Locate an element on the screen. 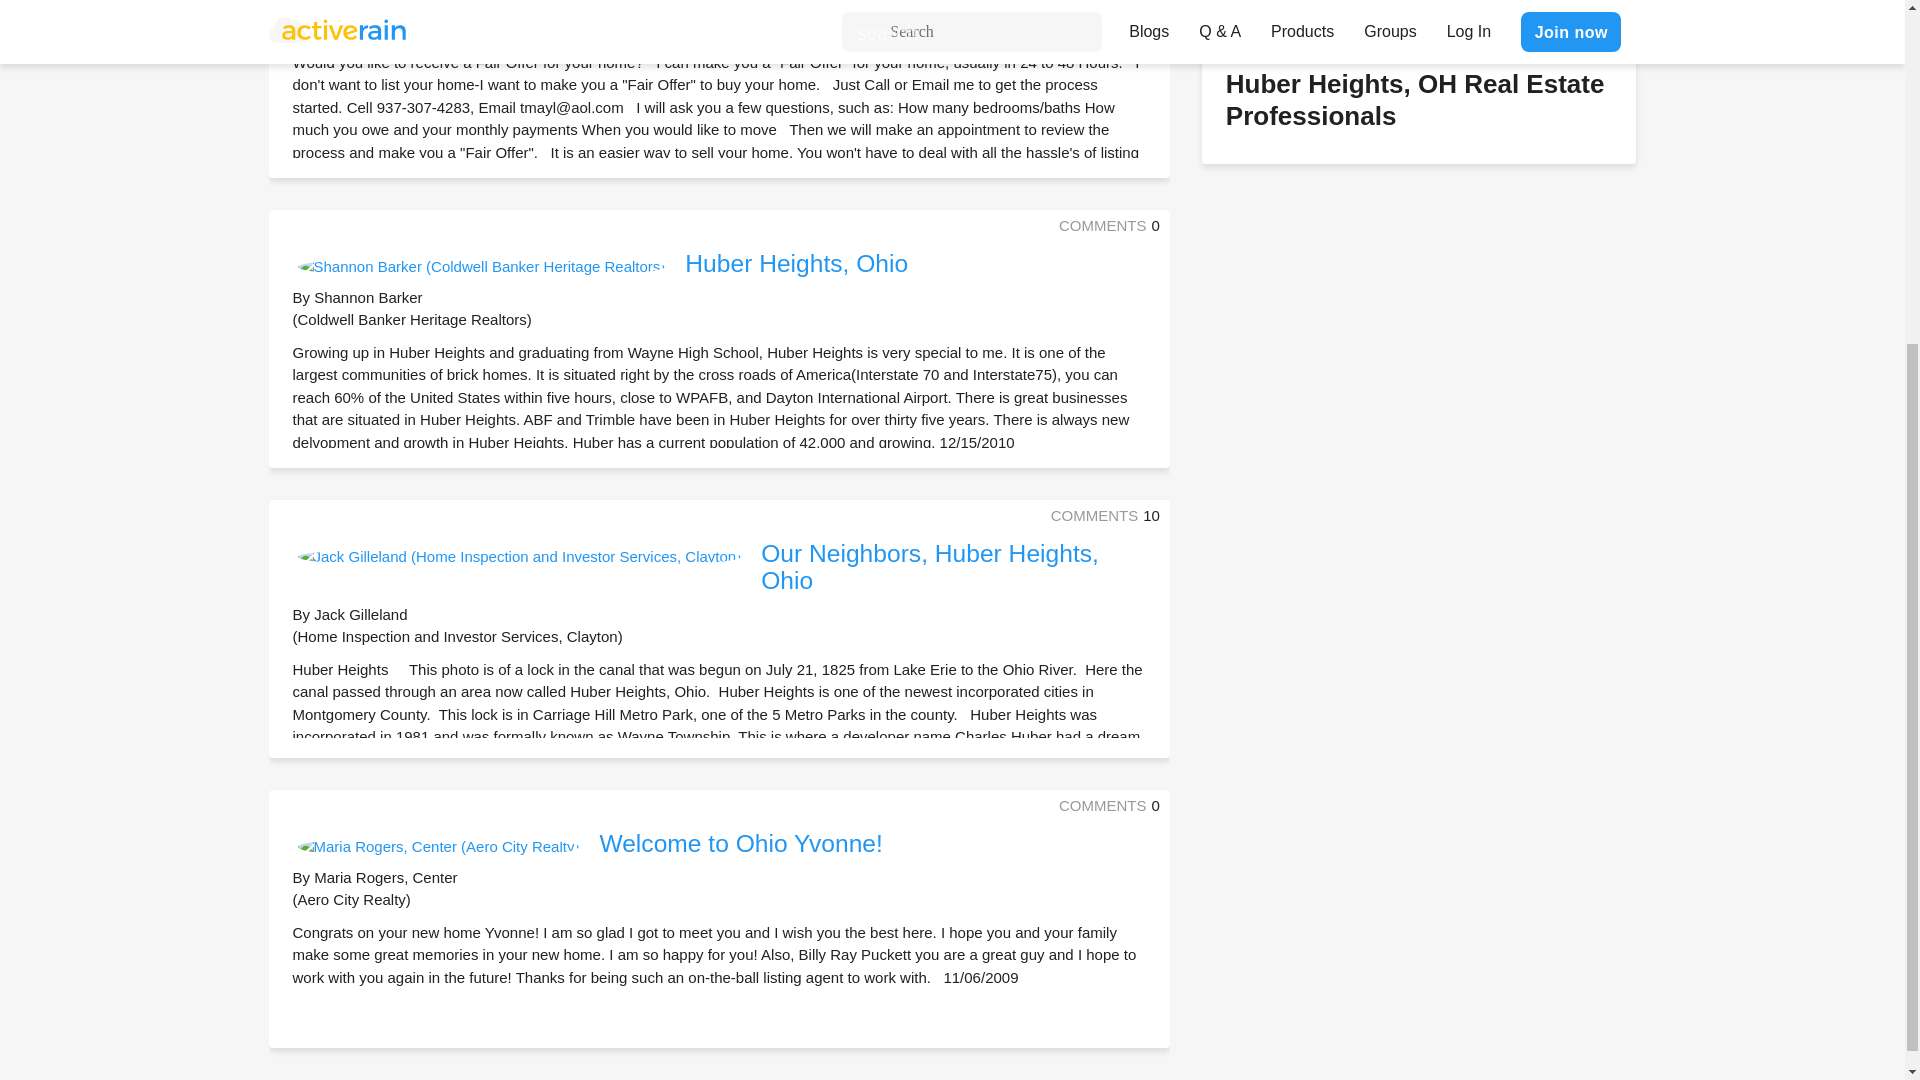 Image resolution: width=1920 pixels, height=1080 pixels. Huber Heights, Ohio is located at coordinates (796, 262).